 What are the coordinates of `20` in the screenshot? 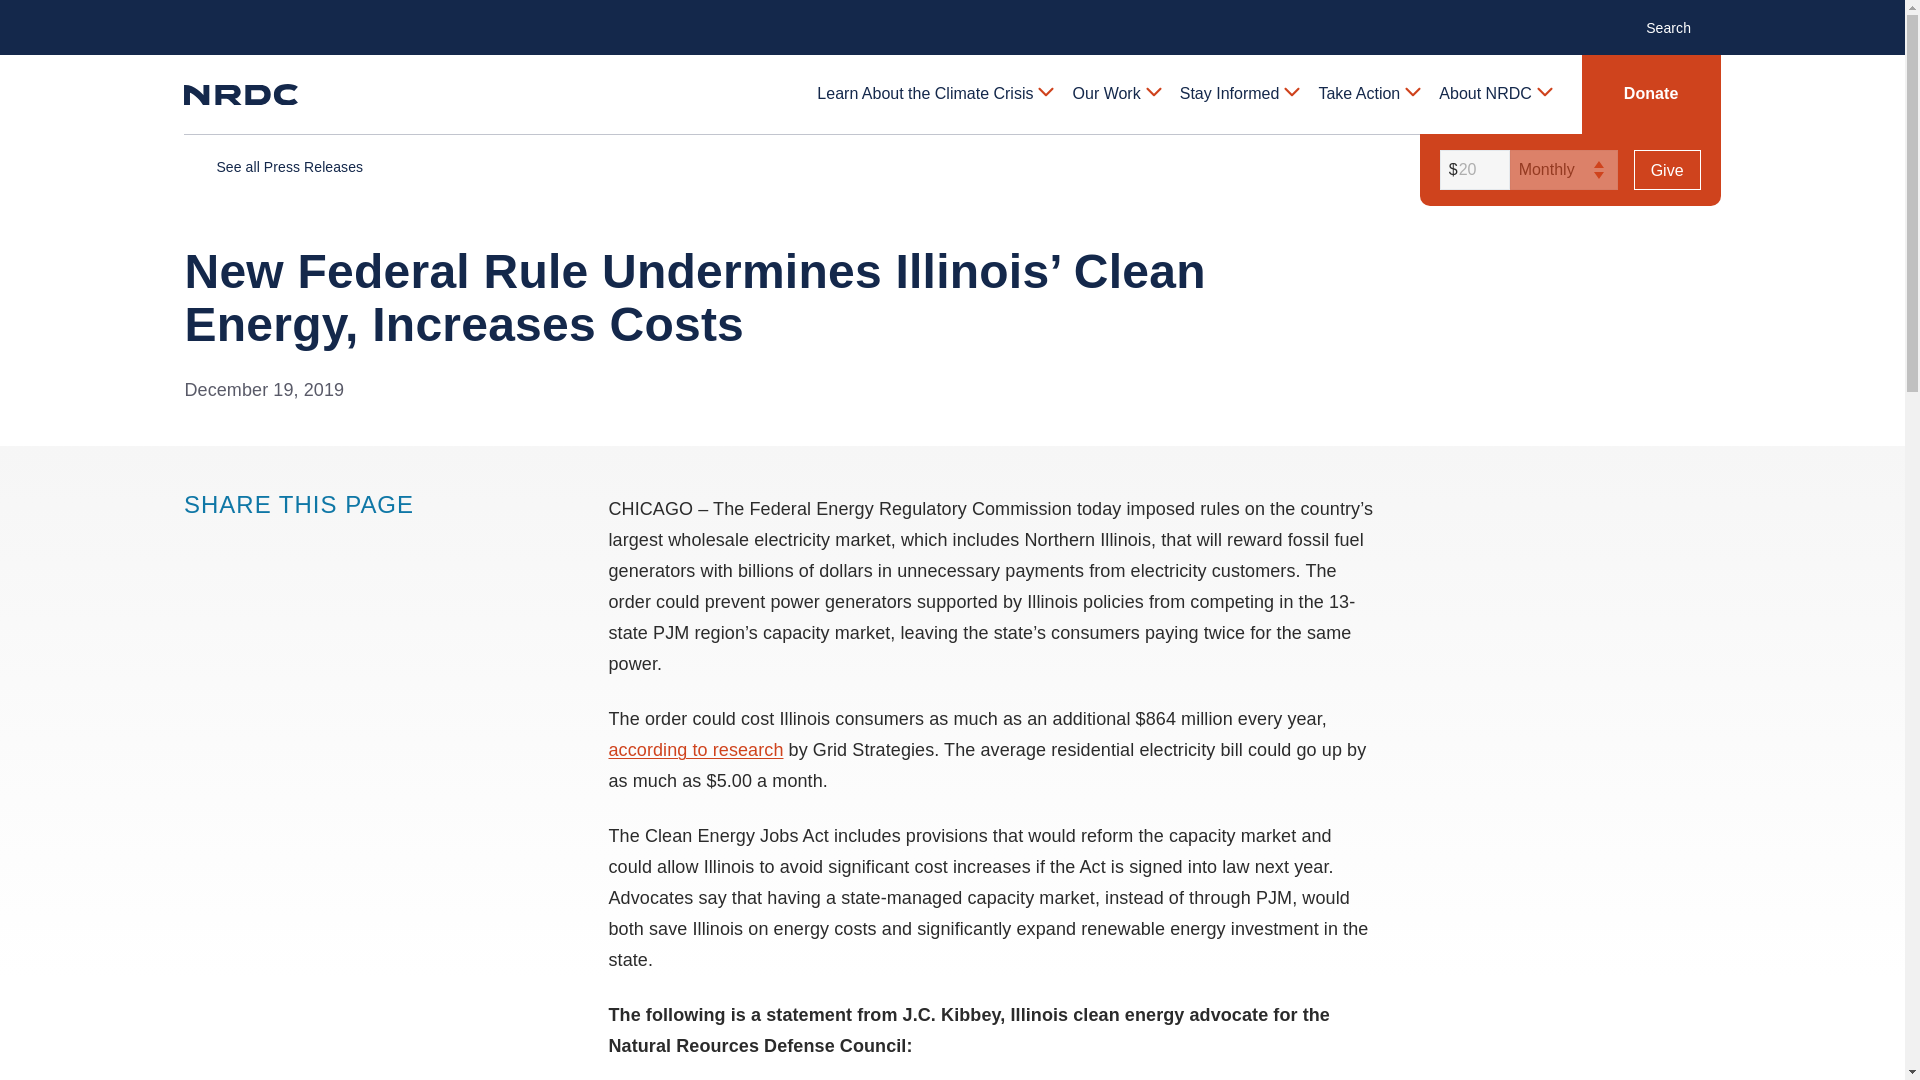 It's located at (1472, 170).